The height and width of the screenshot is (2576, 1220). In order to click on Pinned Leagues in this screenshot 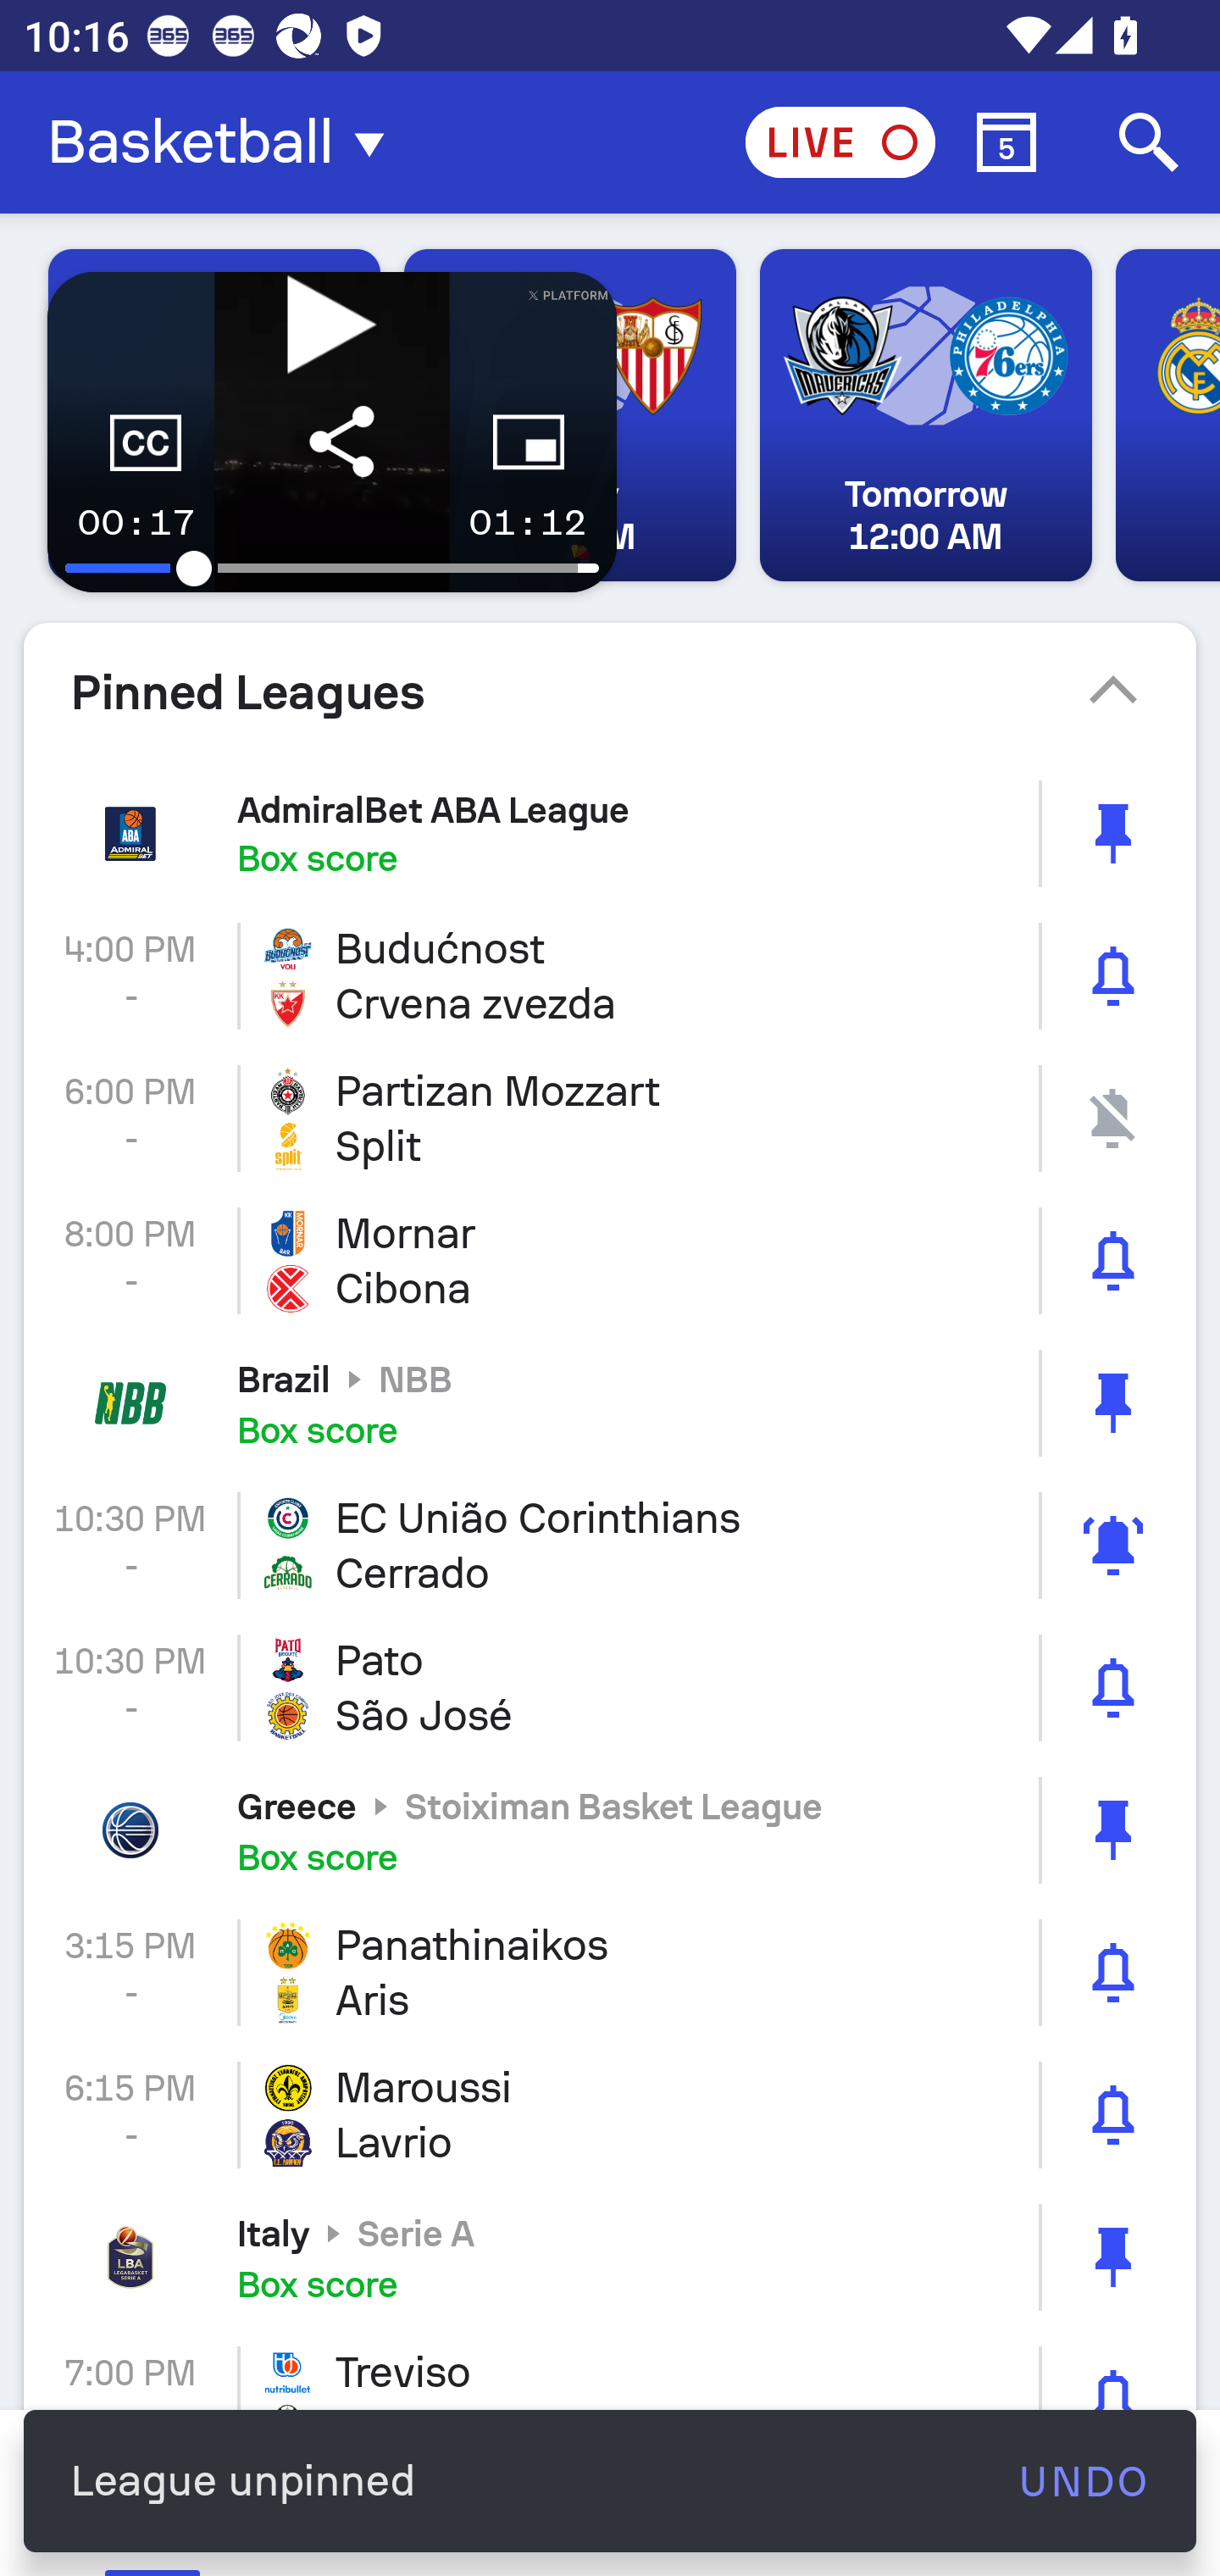, I will do `click(610, 692)`.